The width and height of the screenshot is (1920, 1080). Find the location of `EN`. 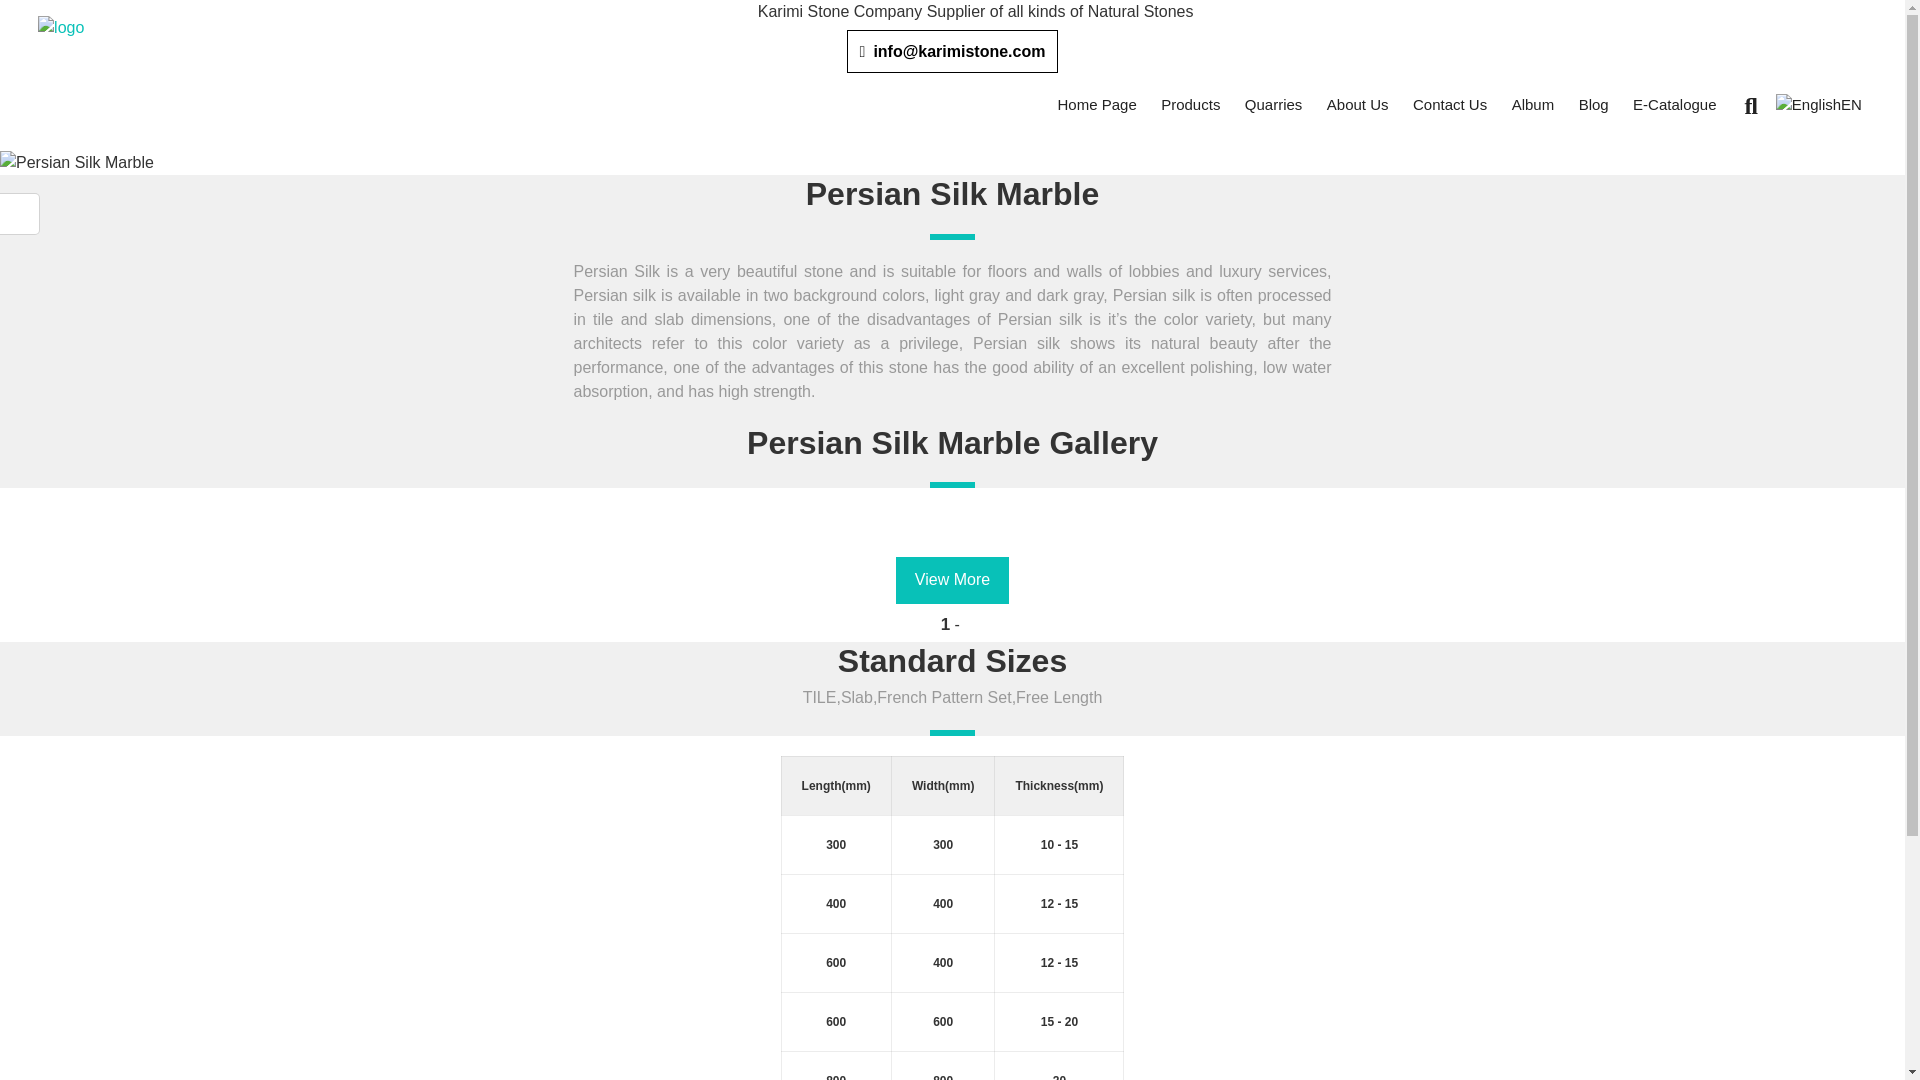

EN is located at coordinates (1818, 106).